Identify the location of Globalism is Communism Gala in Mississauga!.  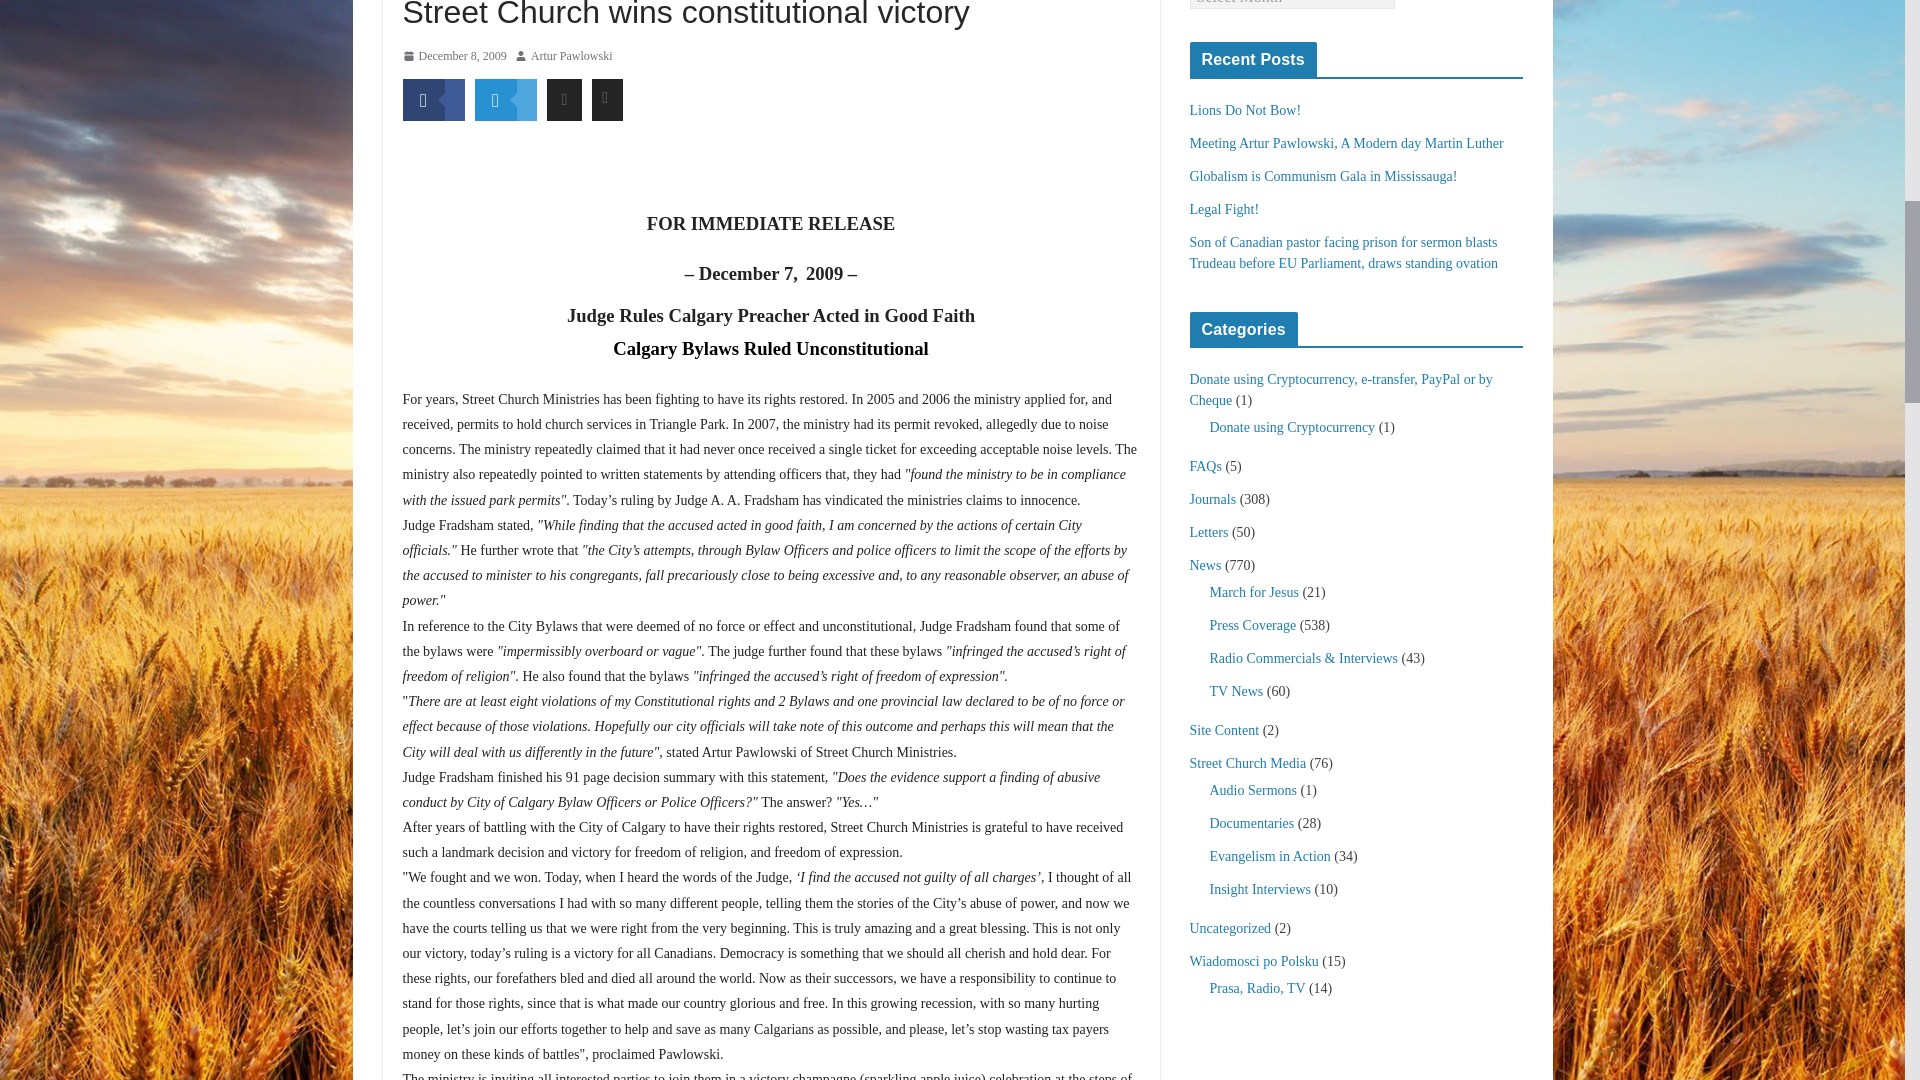
(1324, 176).